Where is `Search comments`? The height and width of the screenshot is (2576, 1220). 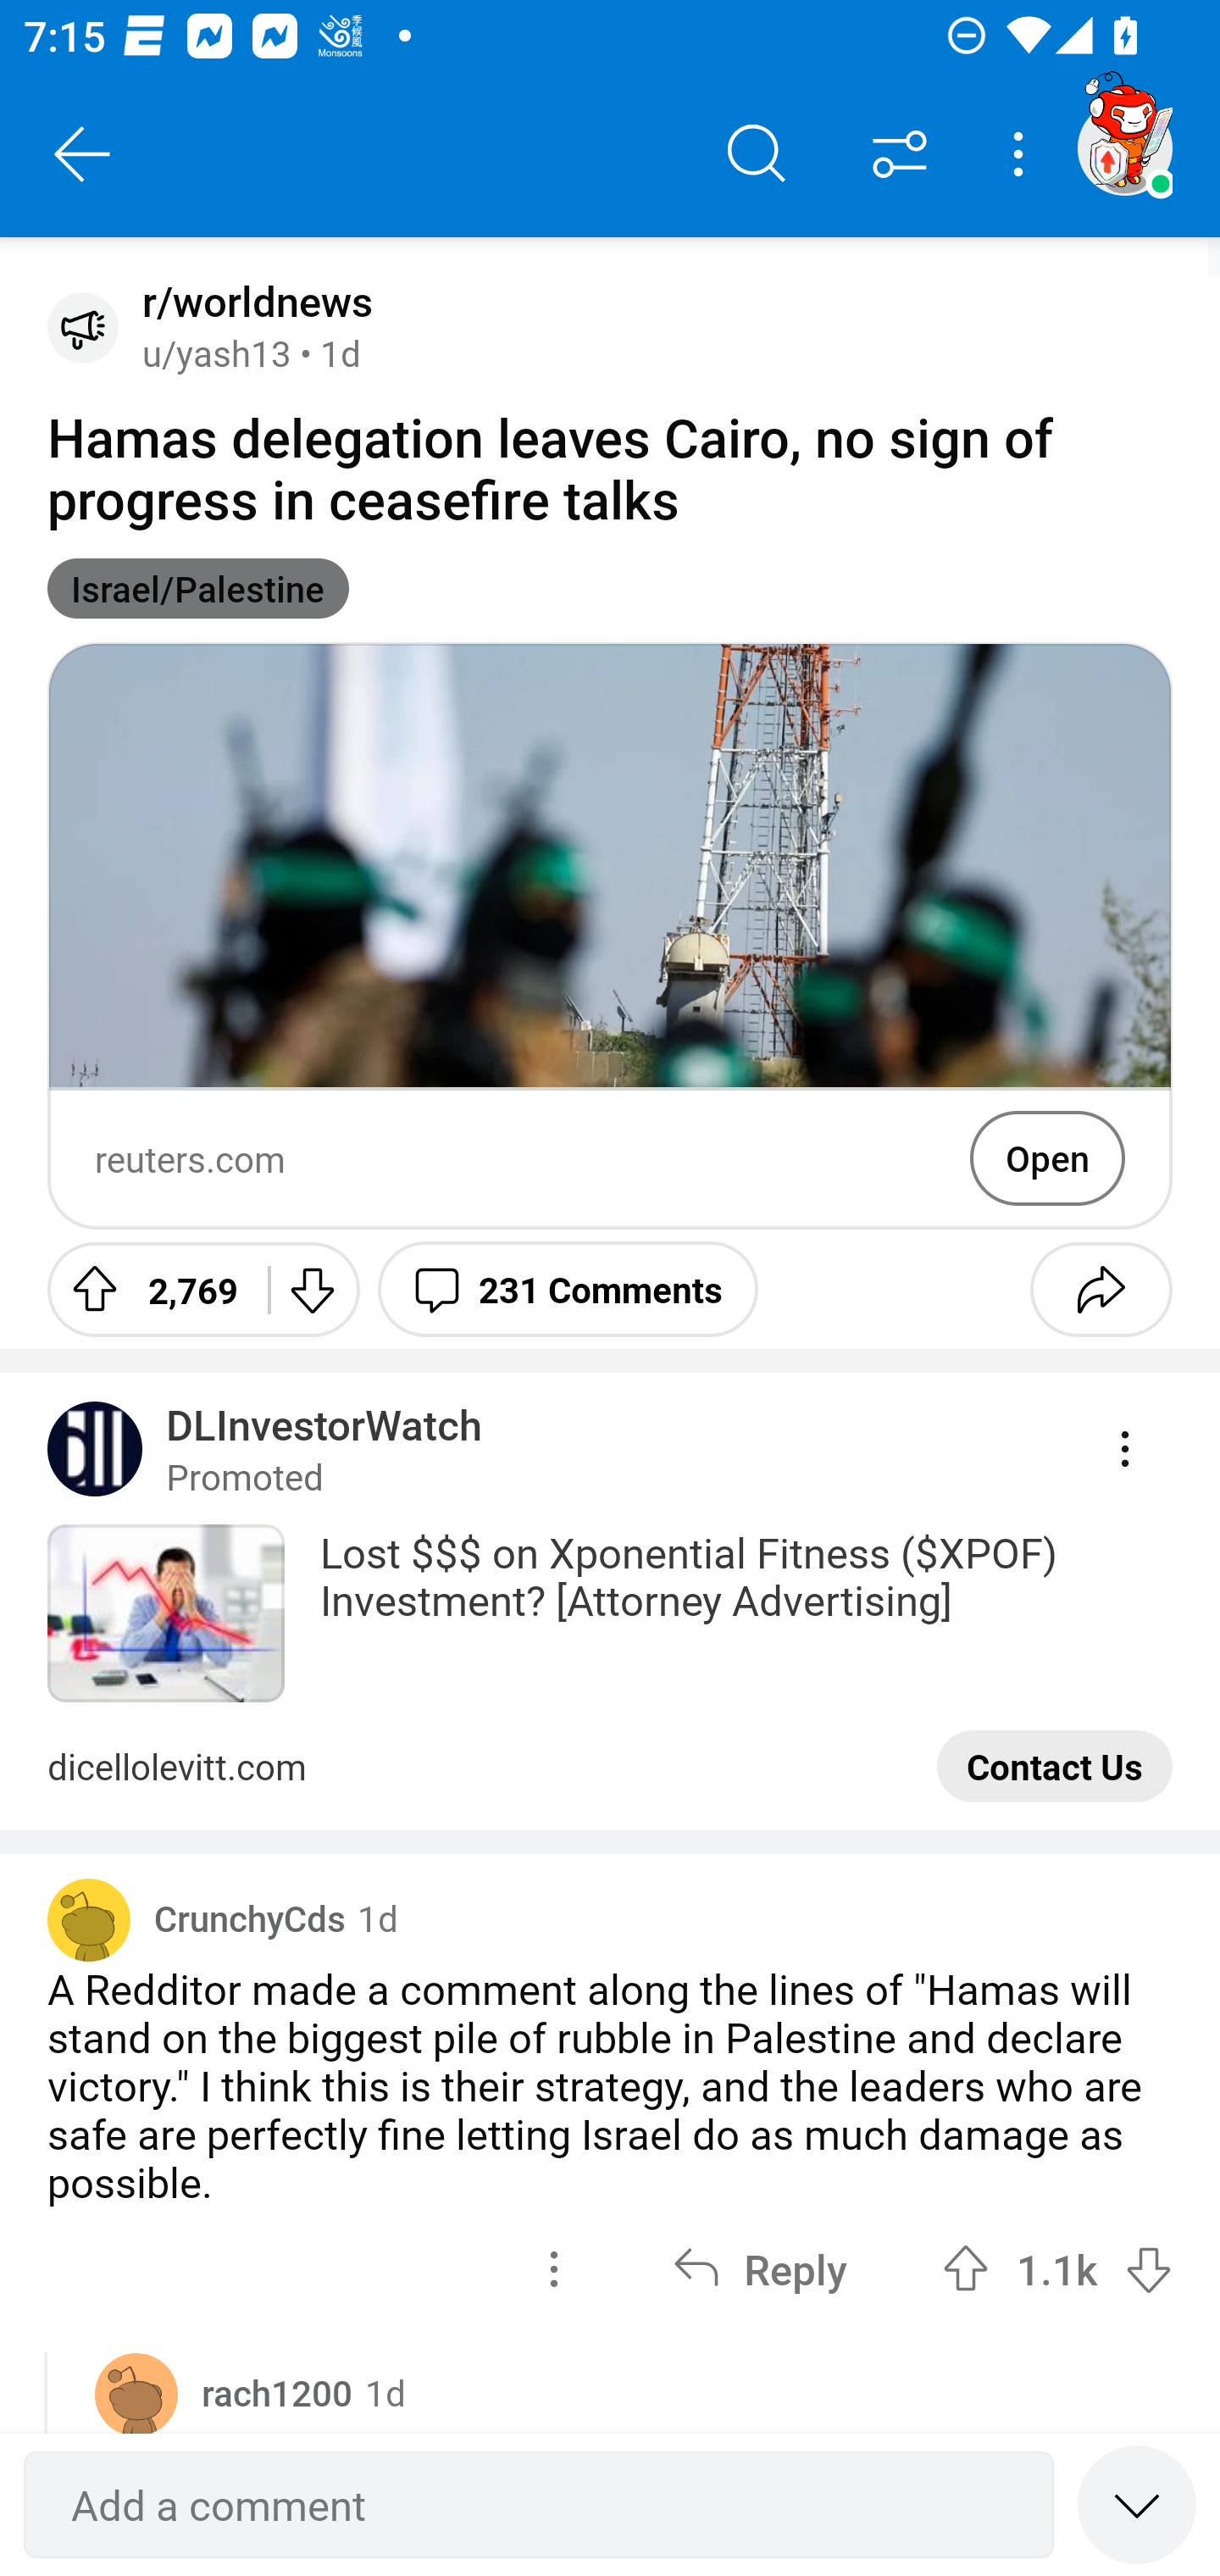
Search comments is located at coordinates (757, 154).